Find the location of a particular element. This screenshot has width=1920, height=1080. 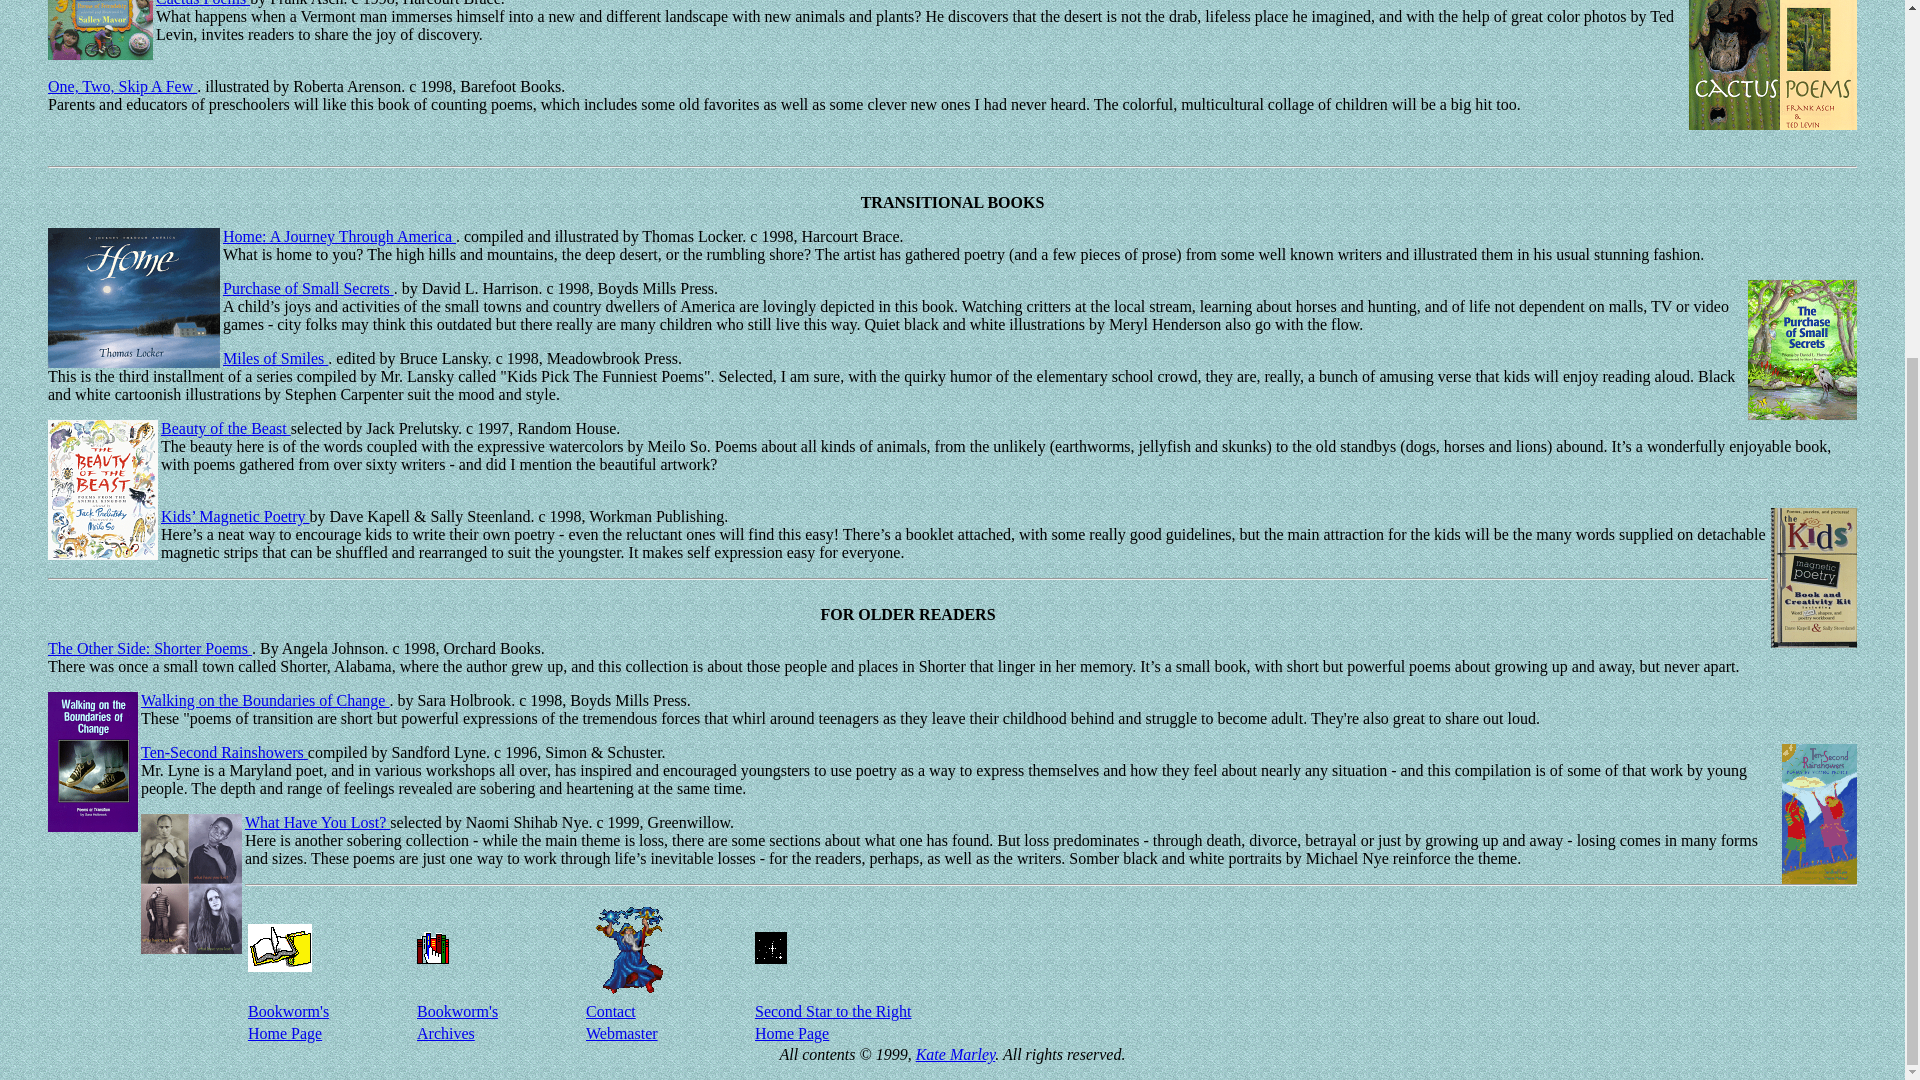

Walking on the Boundaries of Change is located at coordinates (264, 700).